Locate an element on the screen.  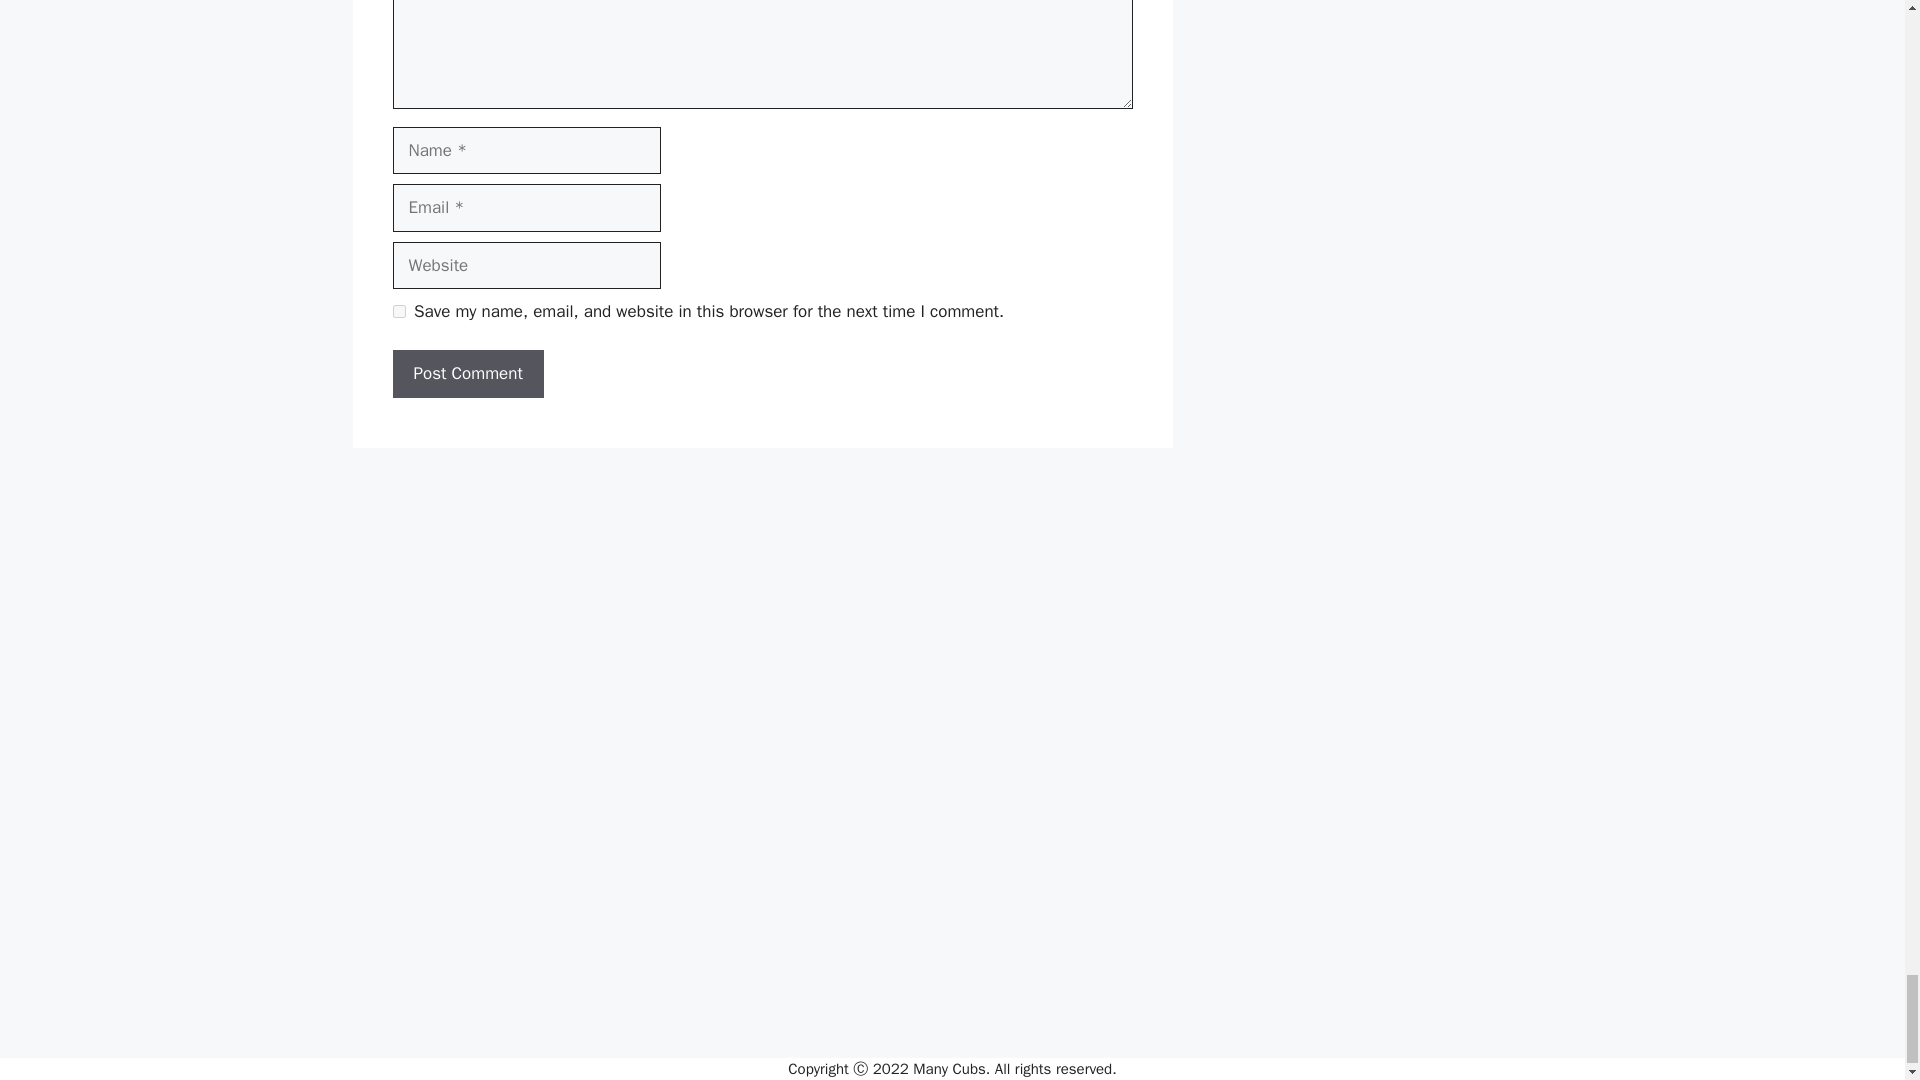
Post Comment is located at coordinates (467, 374).